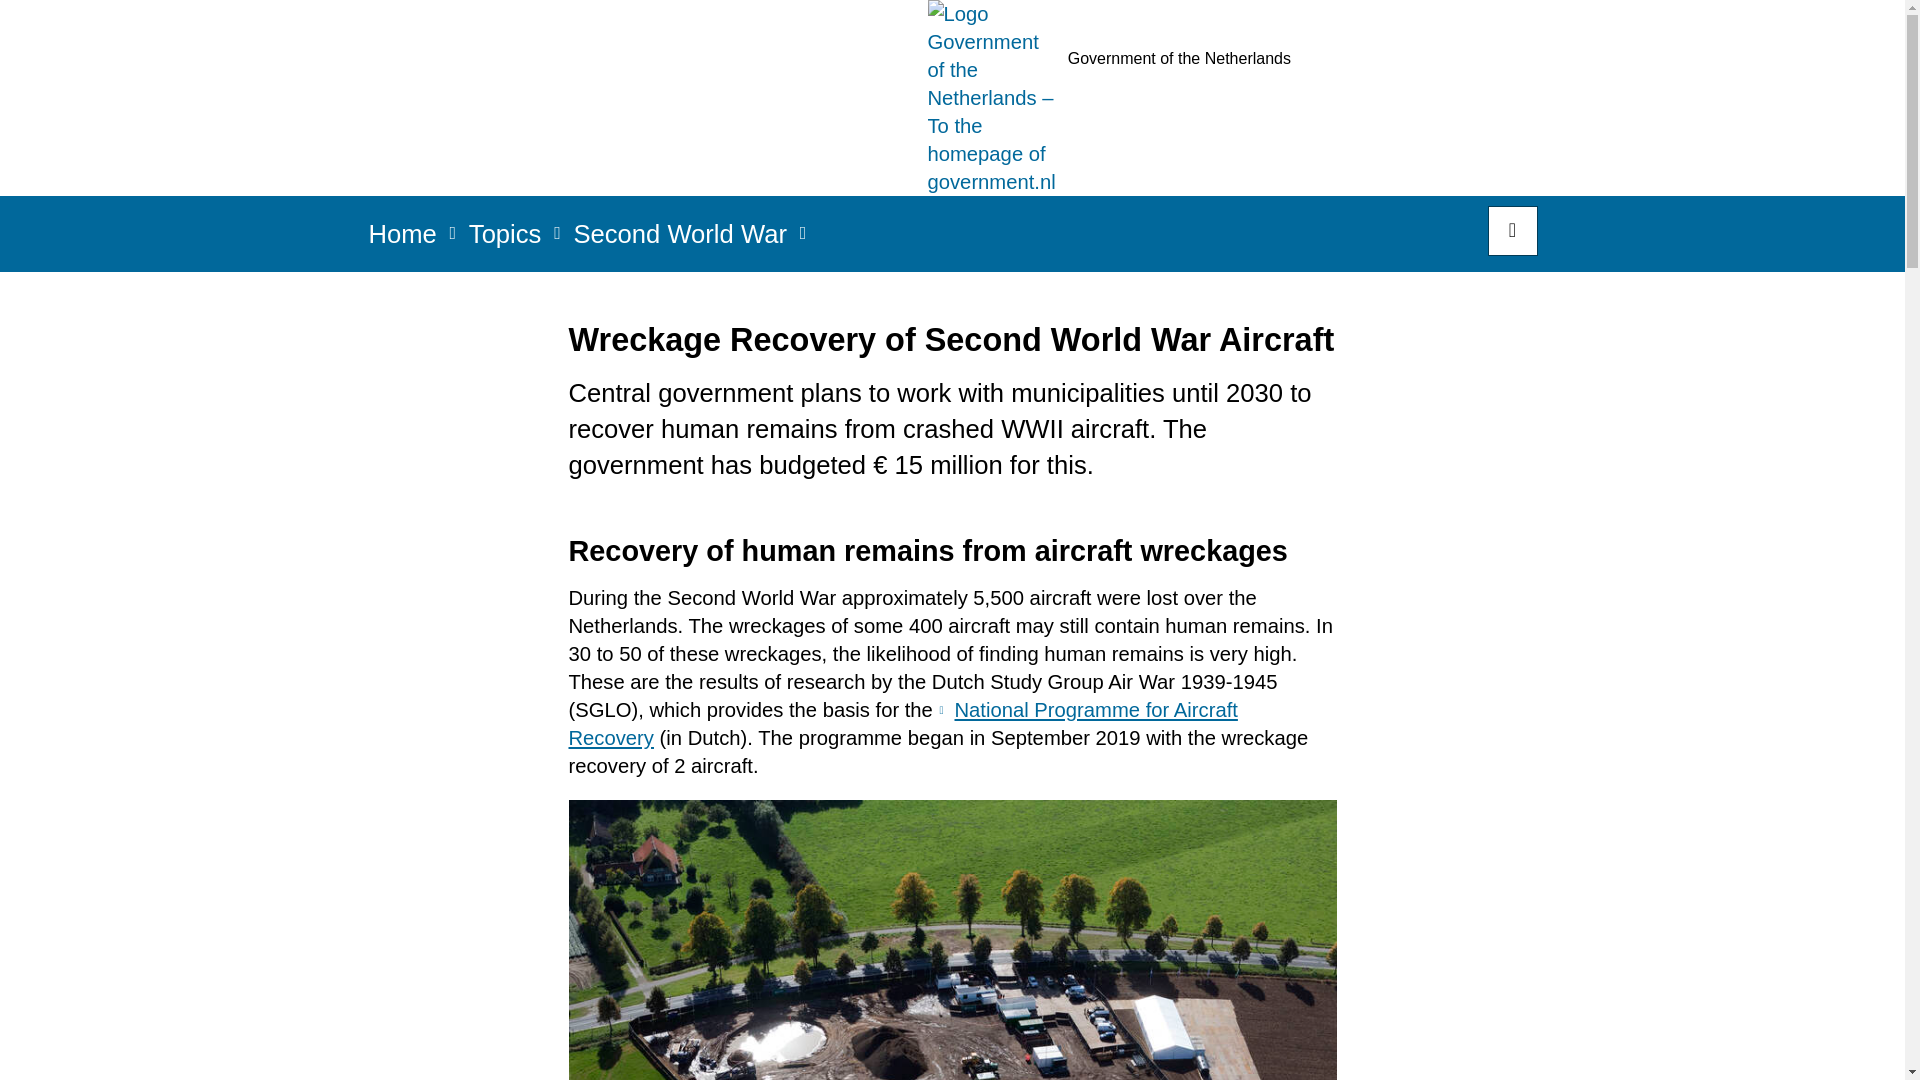  I want to click on Enlarge image, so click(952, 940).